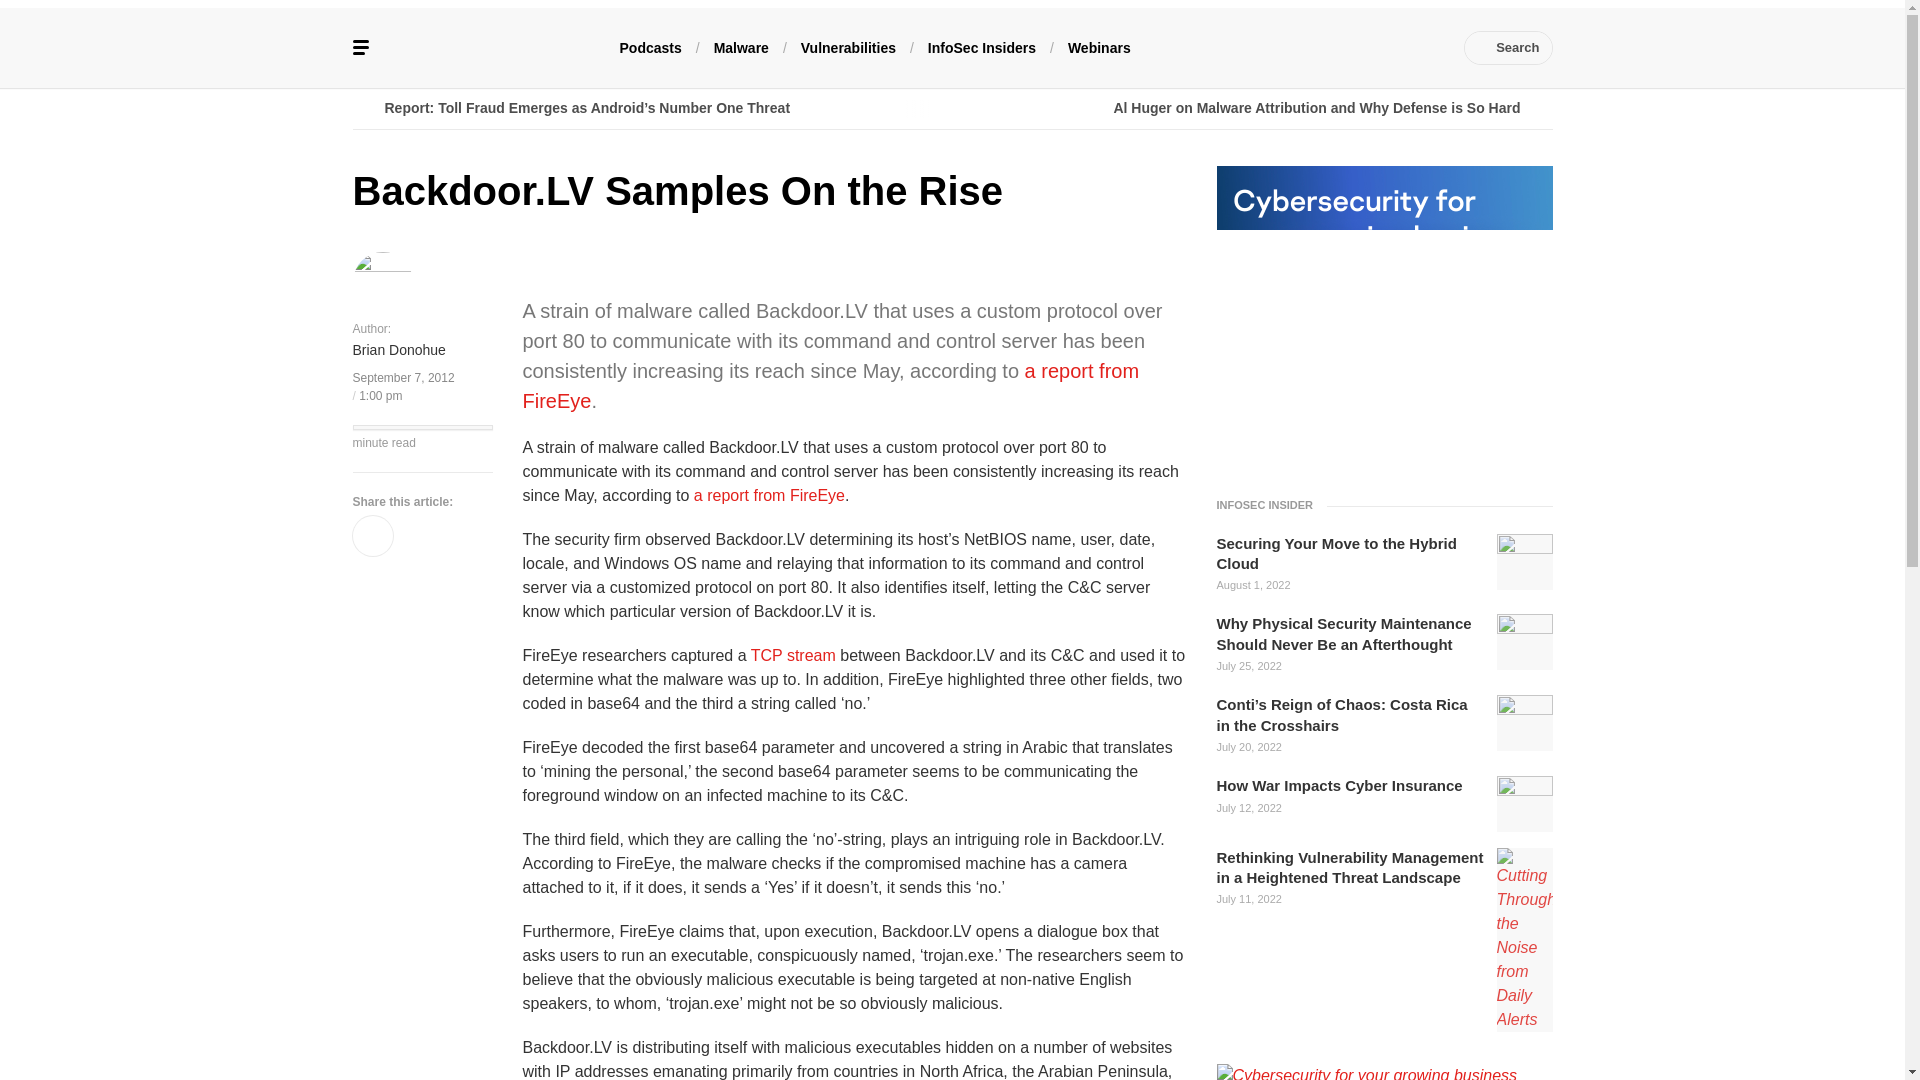 The width and height of the screenshot is (1920, 1080). Describe the element at coordinates (1334, 48) in the screenshot. I see `YouTube` at that location.